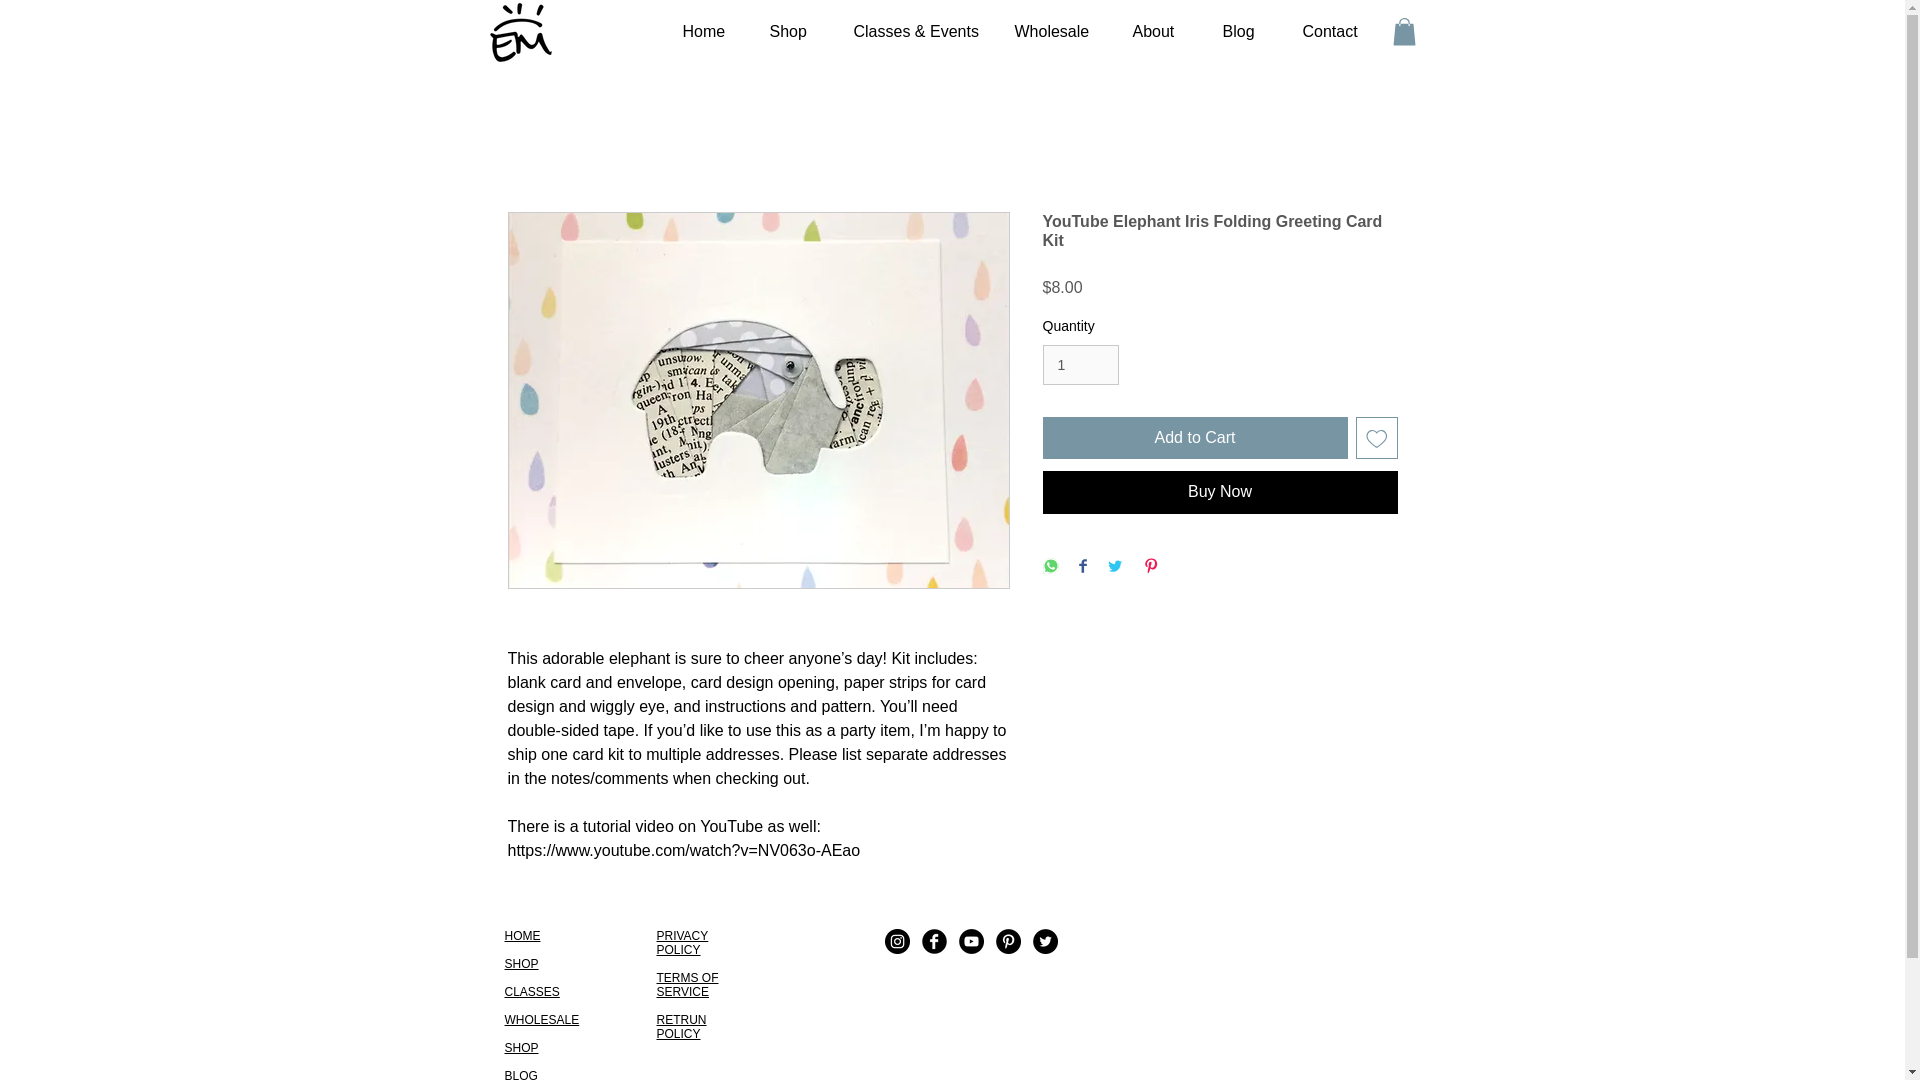 This screenshot has width=1920, height=1080. I want to click on SHOP, so click(520, 963).